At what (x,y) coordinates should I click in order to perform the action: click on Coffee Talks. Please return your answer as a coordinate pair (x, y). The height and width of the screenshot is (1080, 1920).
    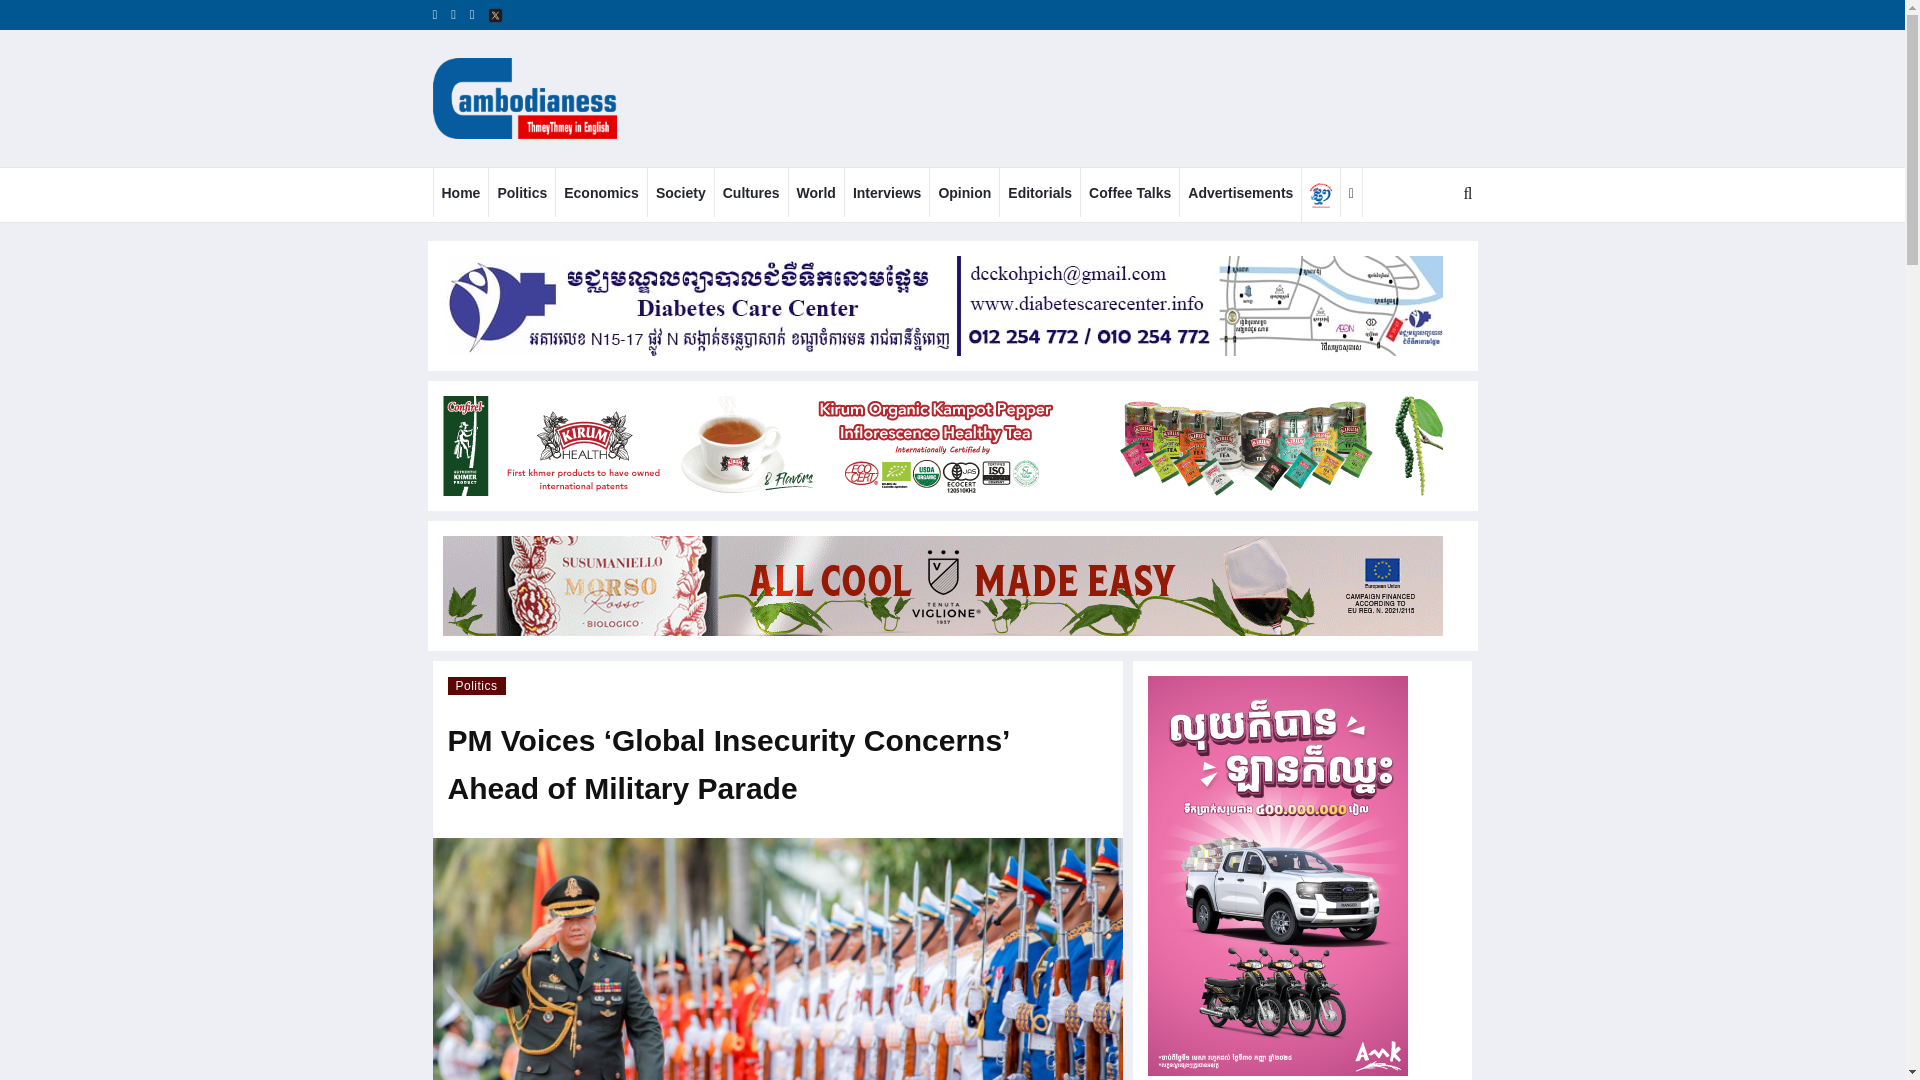
    Looking at the image, I should click on (1129, 193).